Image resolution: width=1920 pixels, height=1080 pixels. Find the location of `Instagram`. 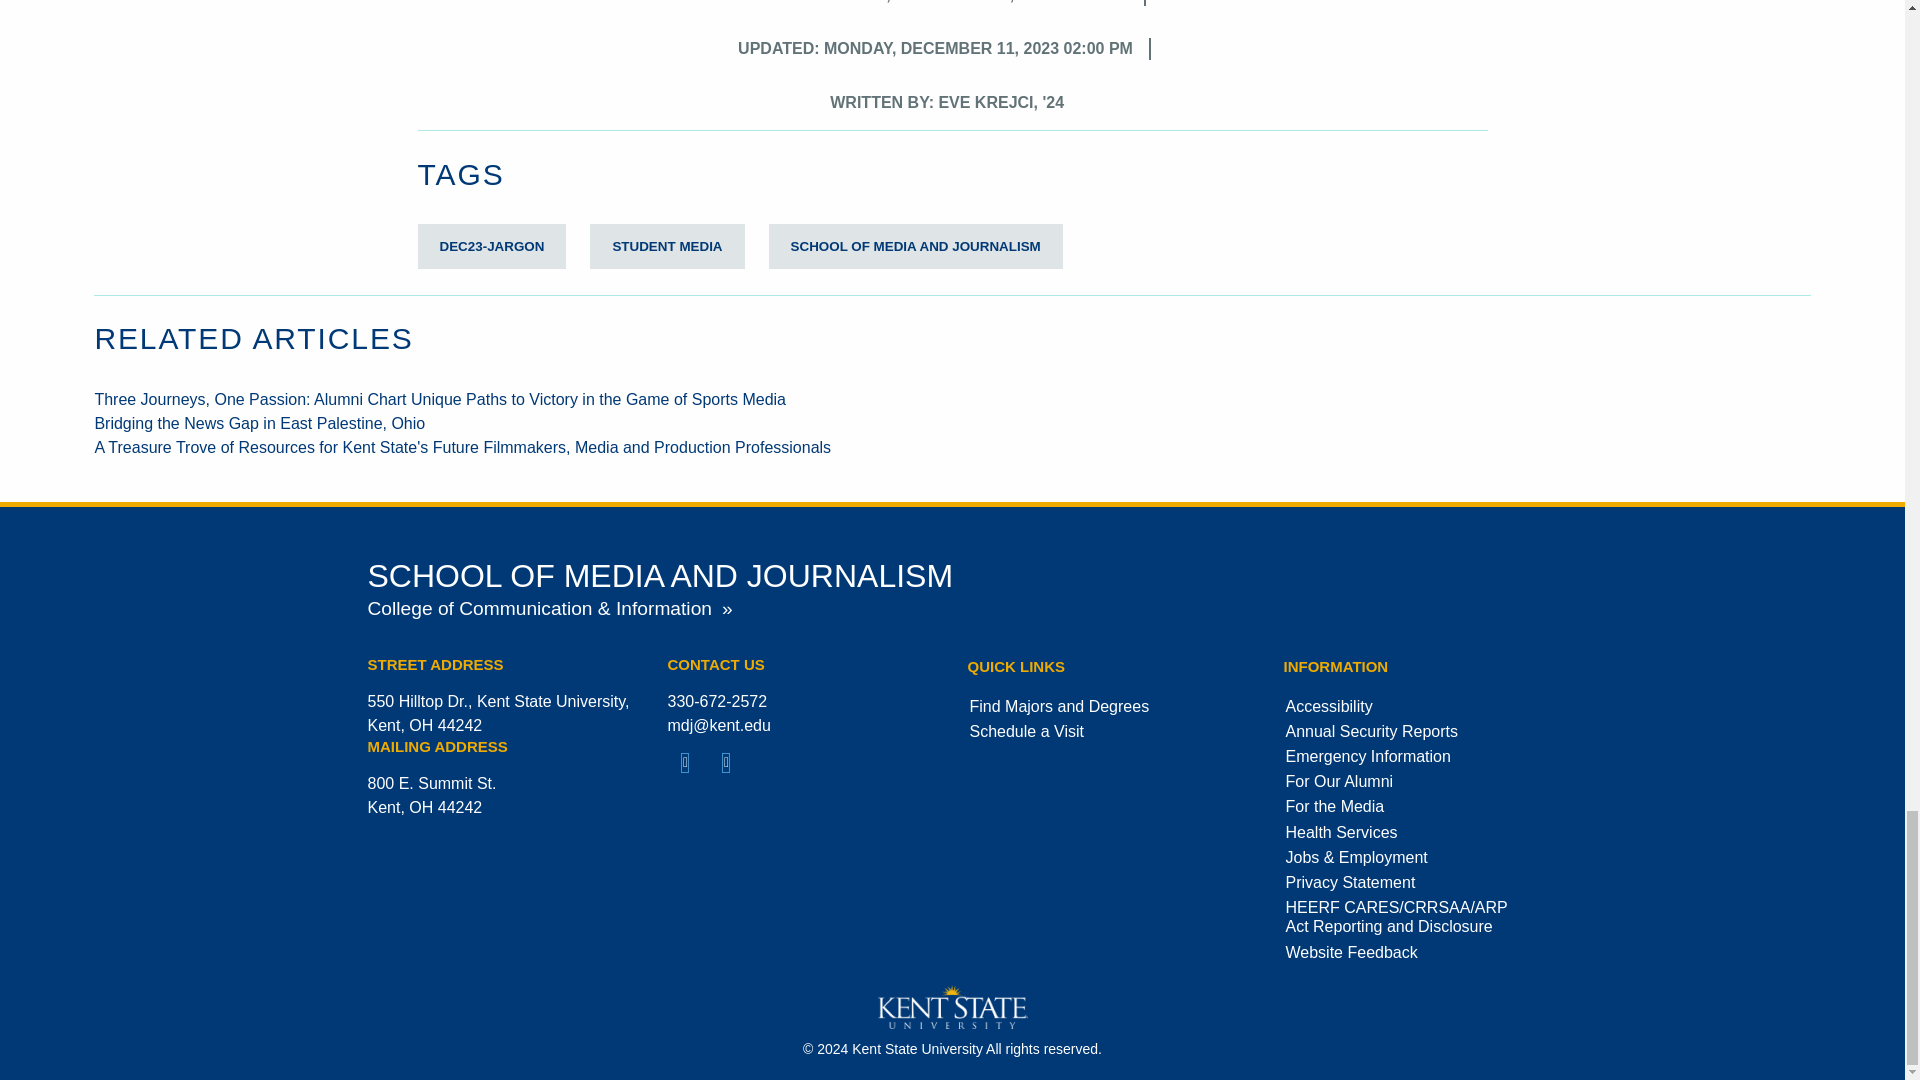

Instagram is located at coordinates (726, 764).